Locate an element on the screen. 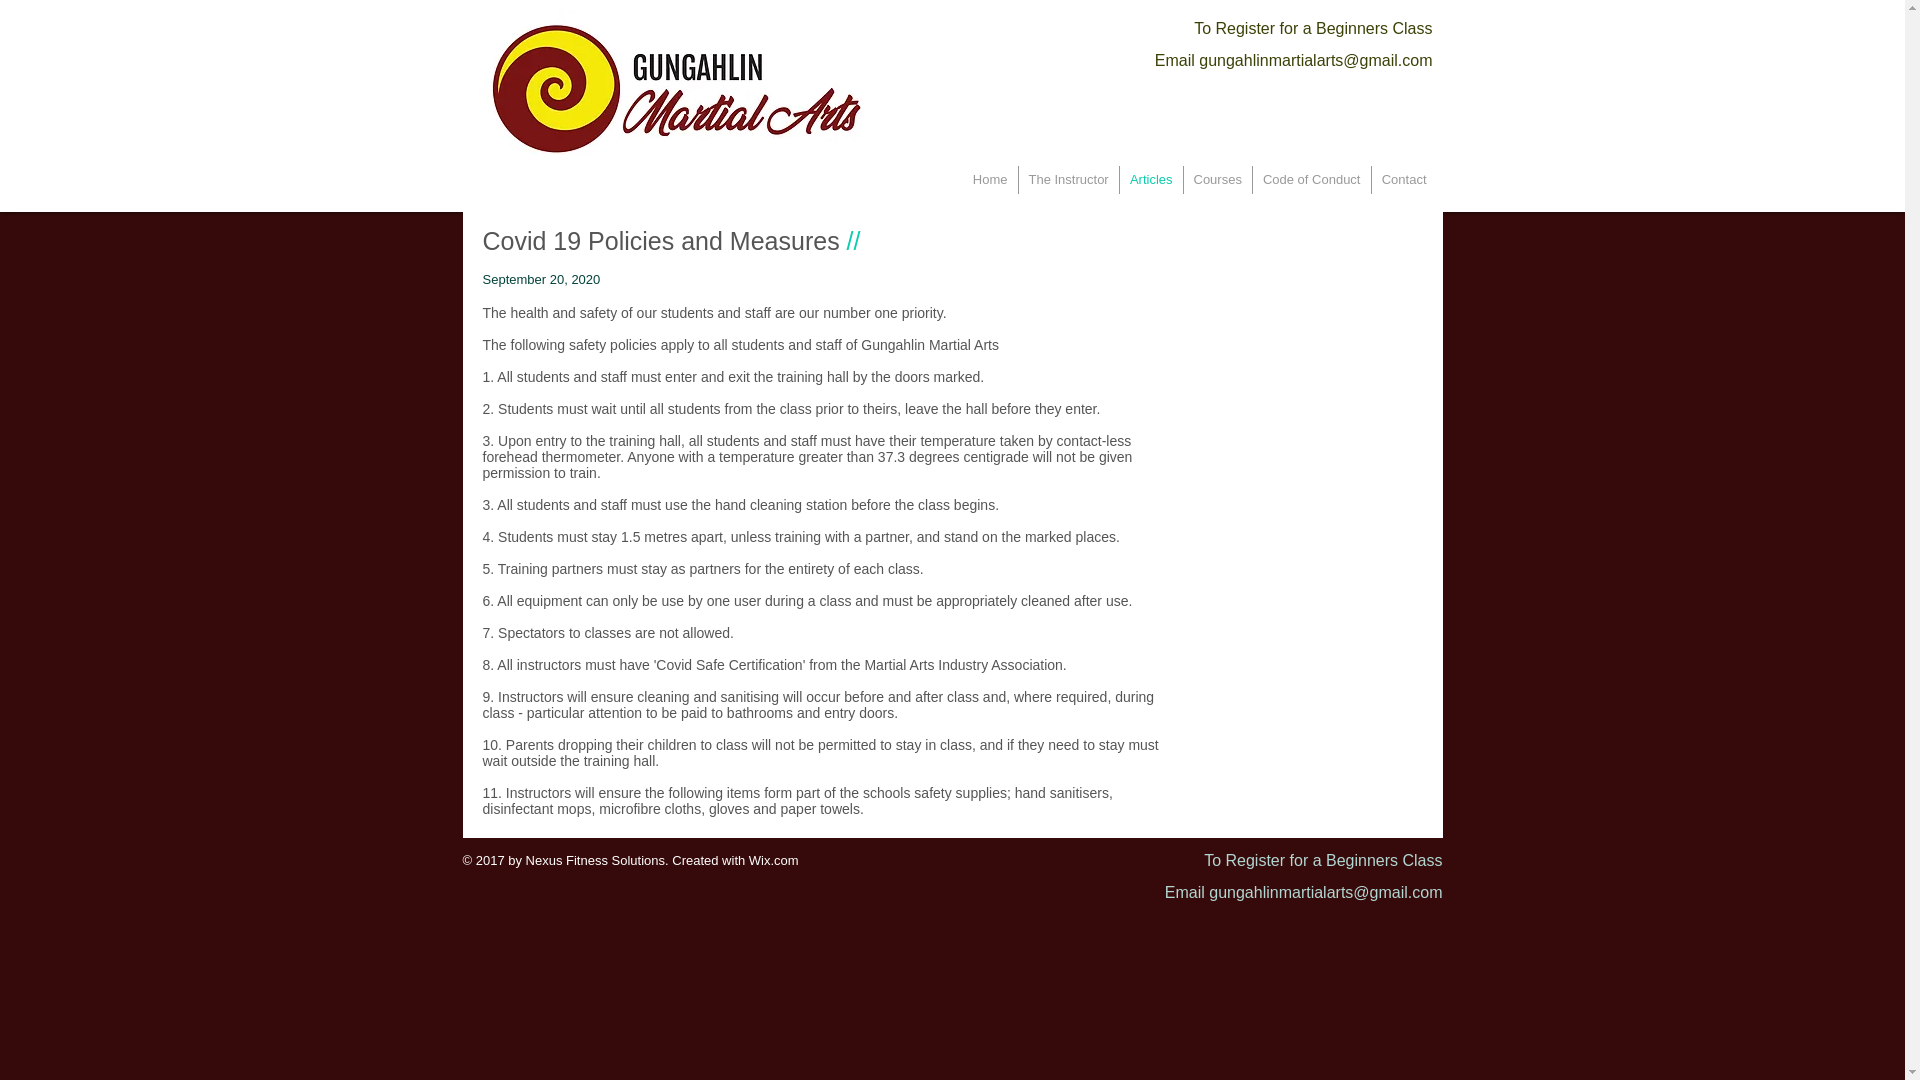  Home is located at coordinates (990, 180).